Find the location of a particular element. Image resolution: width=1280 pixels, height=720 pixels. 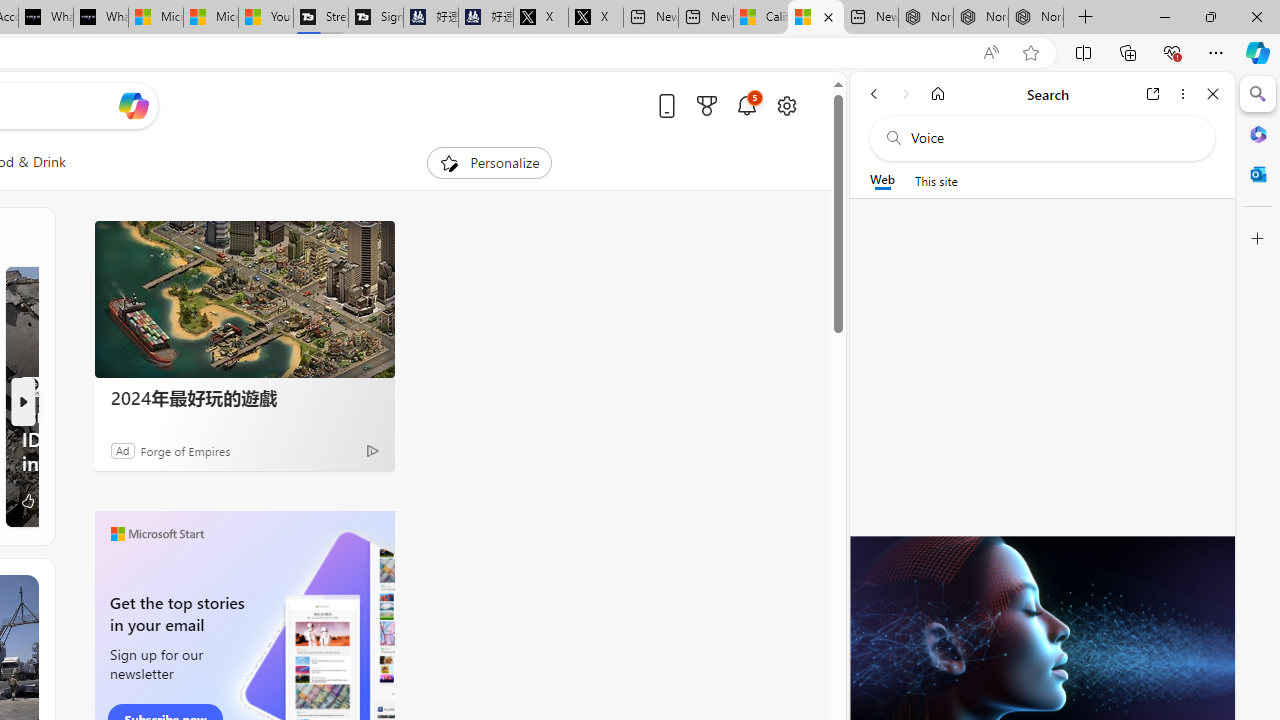

Microsoft rewards is located at coordinates (707, 105).